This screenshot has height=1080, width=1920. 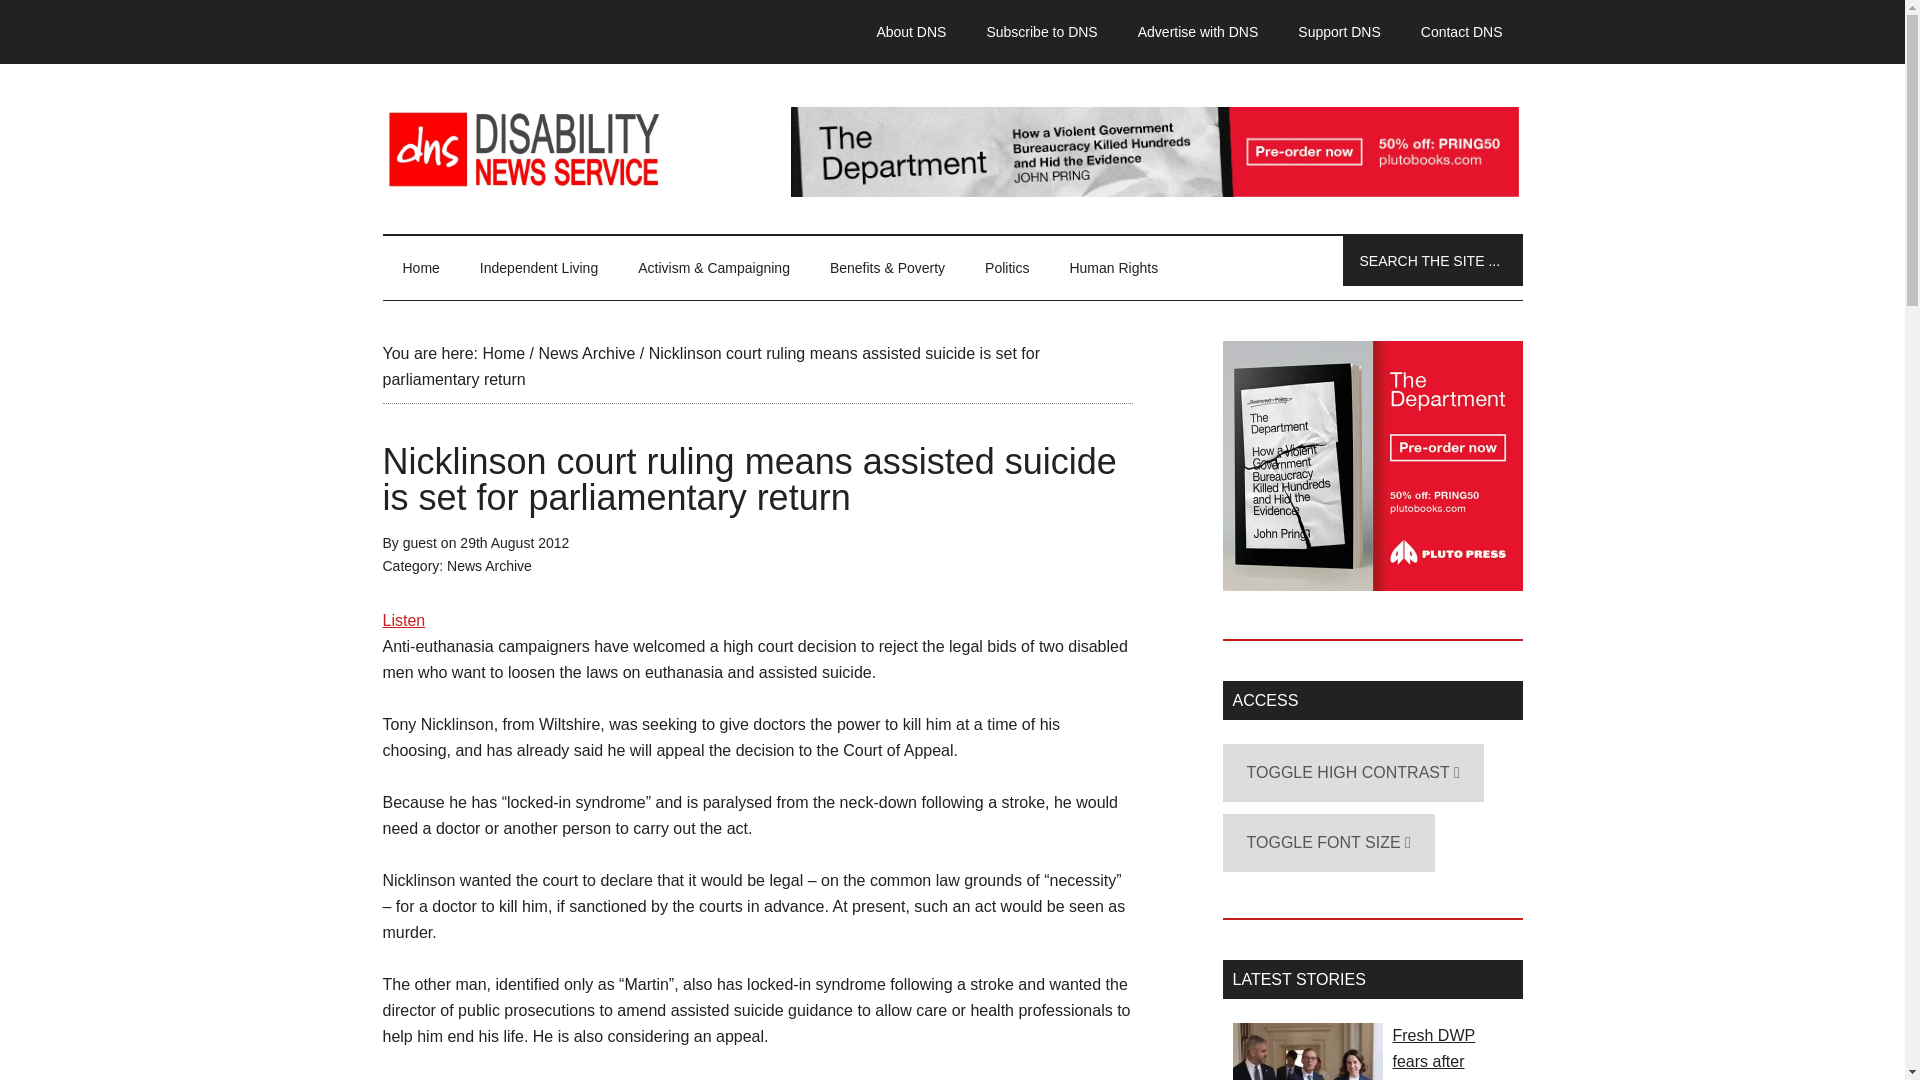 What do you see at coordinates (502, 352) in the screenshot?
I see `Home` at bounding box center [502, 352].